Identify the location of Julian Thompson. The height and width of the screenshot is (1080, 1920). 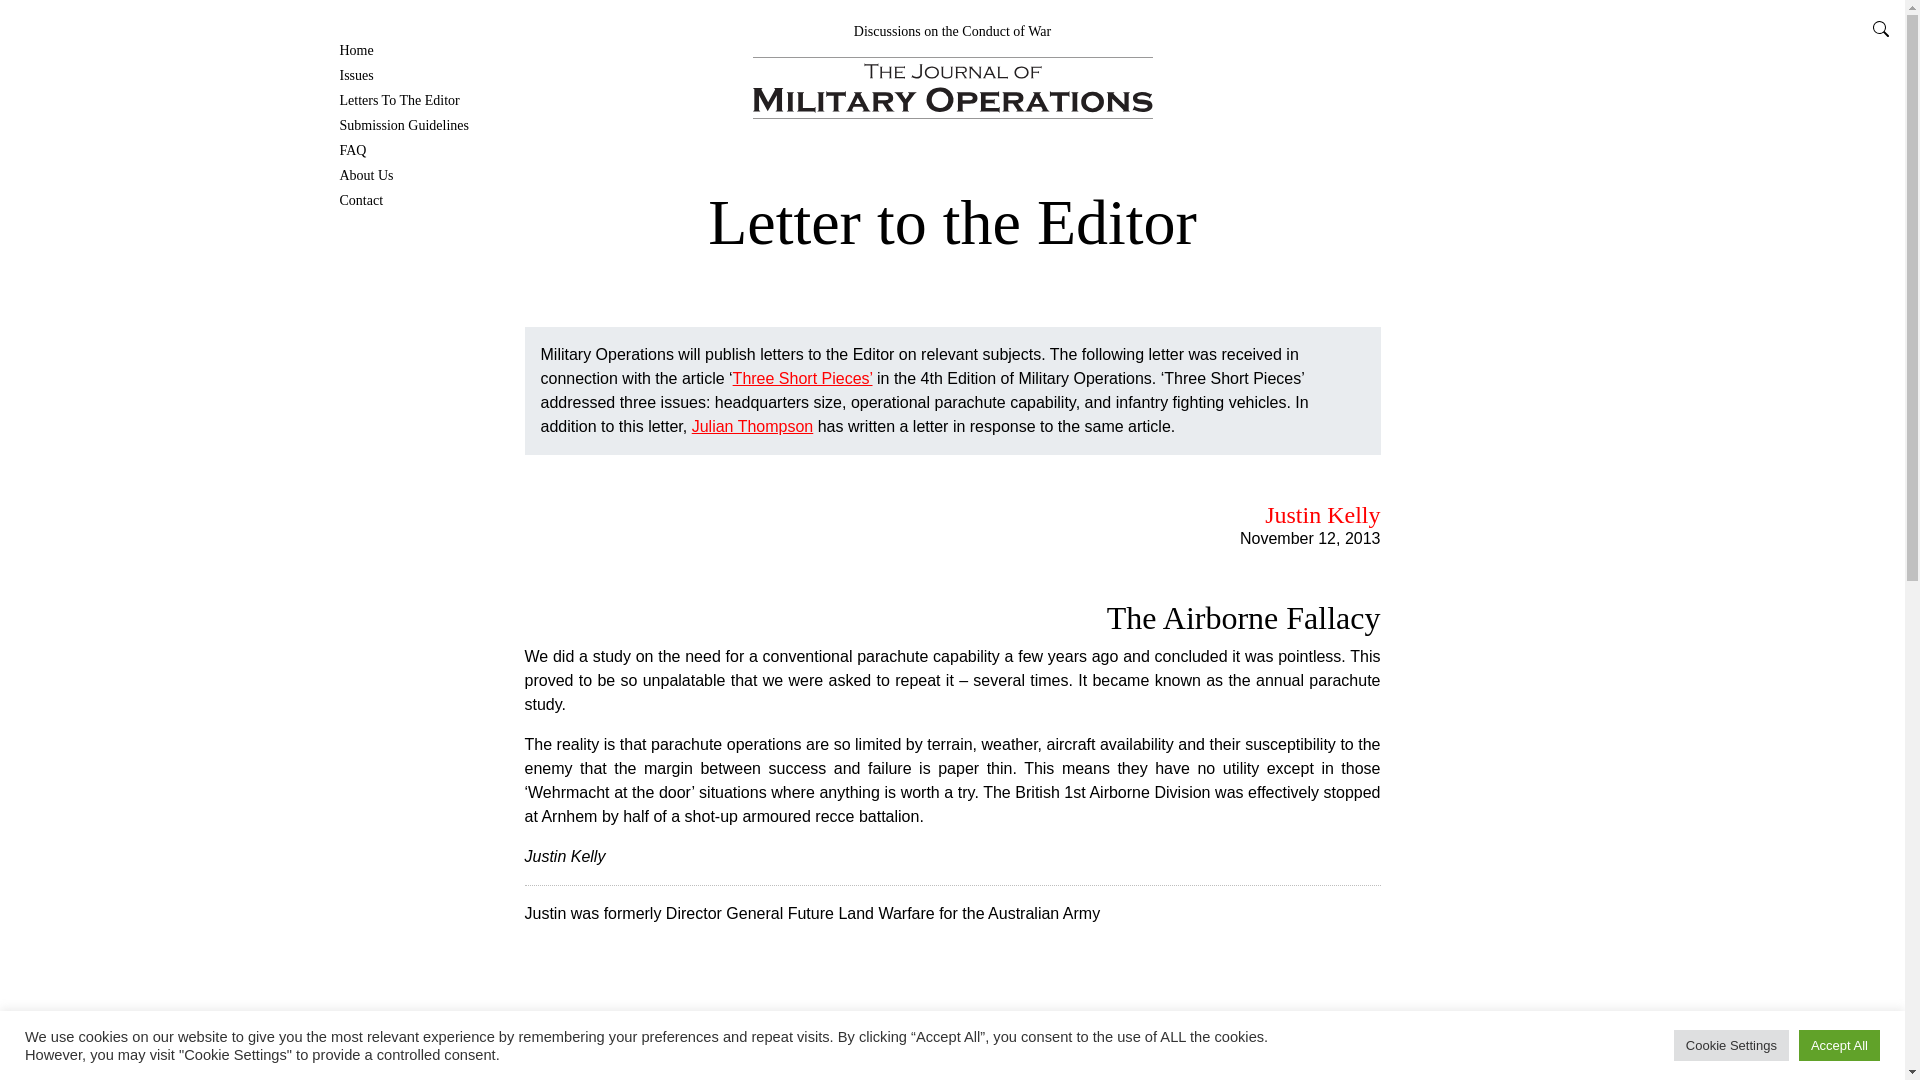
(752, 426).